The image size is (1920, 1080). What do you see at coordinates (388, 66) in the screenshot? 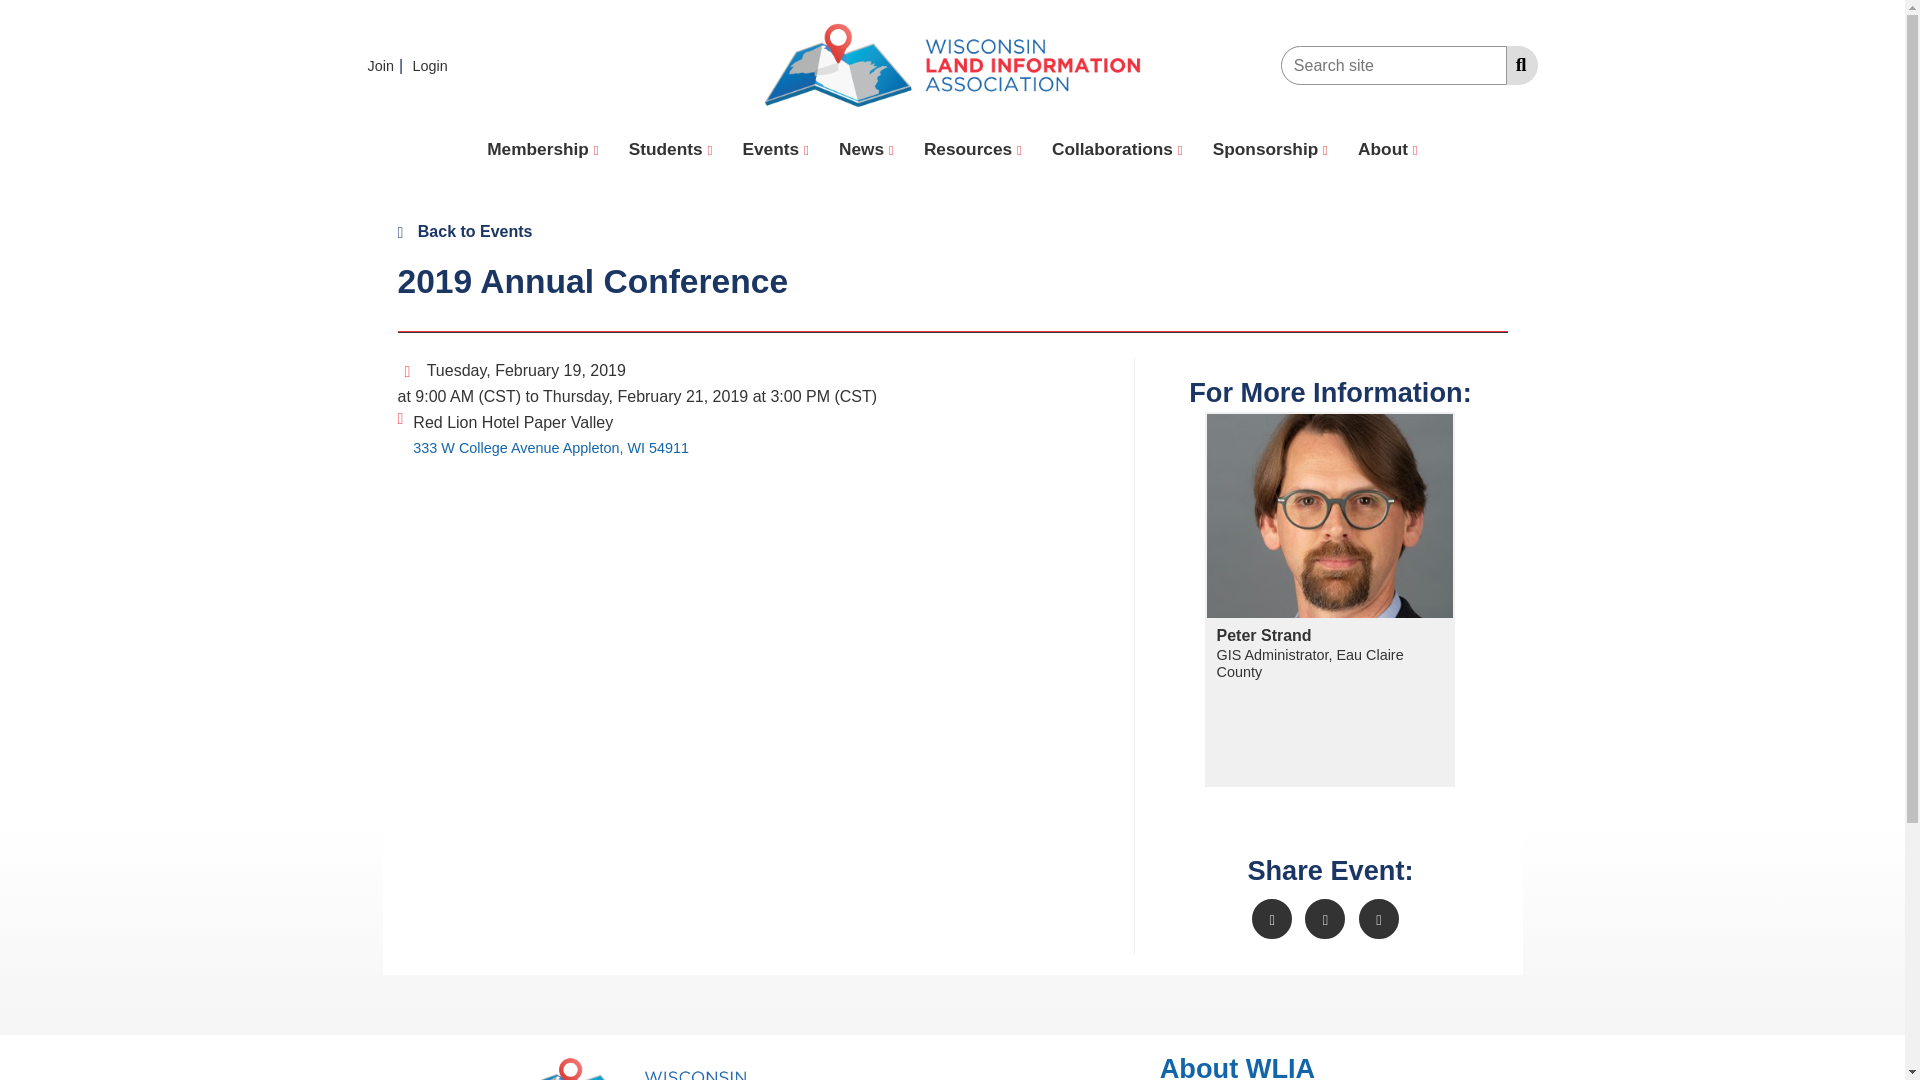
I see `Join` at bounding box center [388, 66].